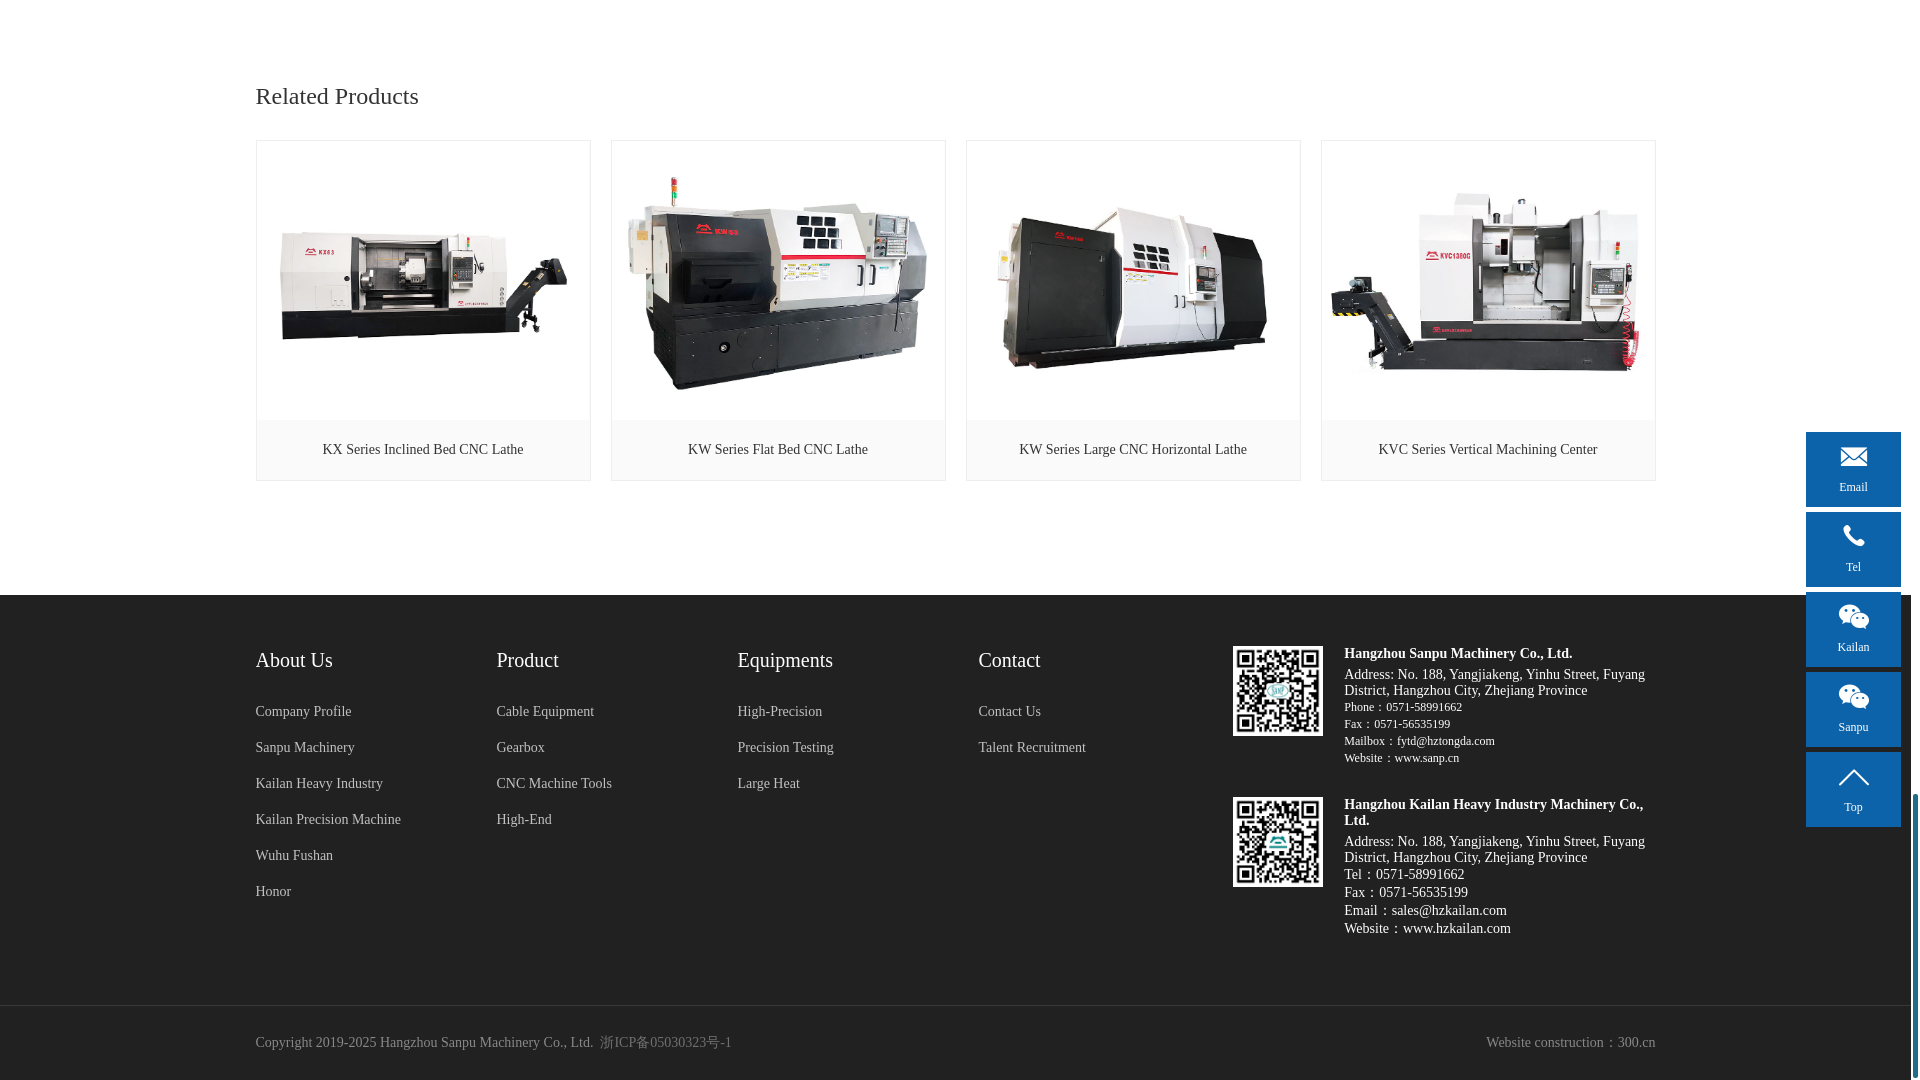 The height and width of the screenshot is (1080, 1920). I want to click on Hangzhou Sanpu Machinery Co., Ltd., so click(1277, 842).